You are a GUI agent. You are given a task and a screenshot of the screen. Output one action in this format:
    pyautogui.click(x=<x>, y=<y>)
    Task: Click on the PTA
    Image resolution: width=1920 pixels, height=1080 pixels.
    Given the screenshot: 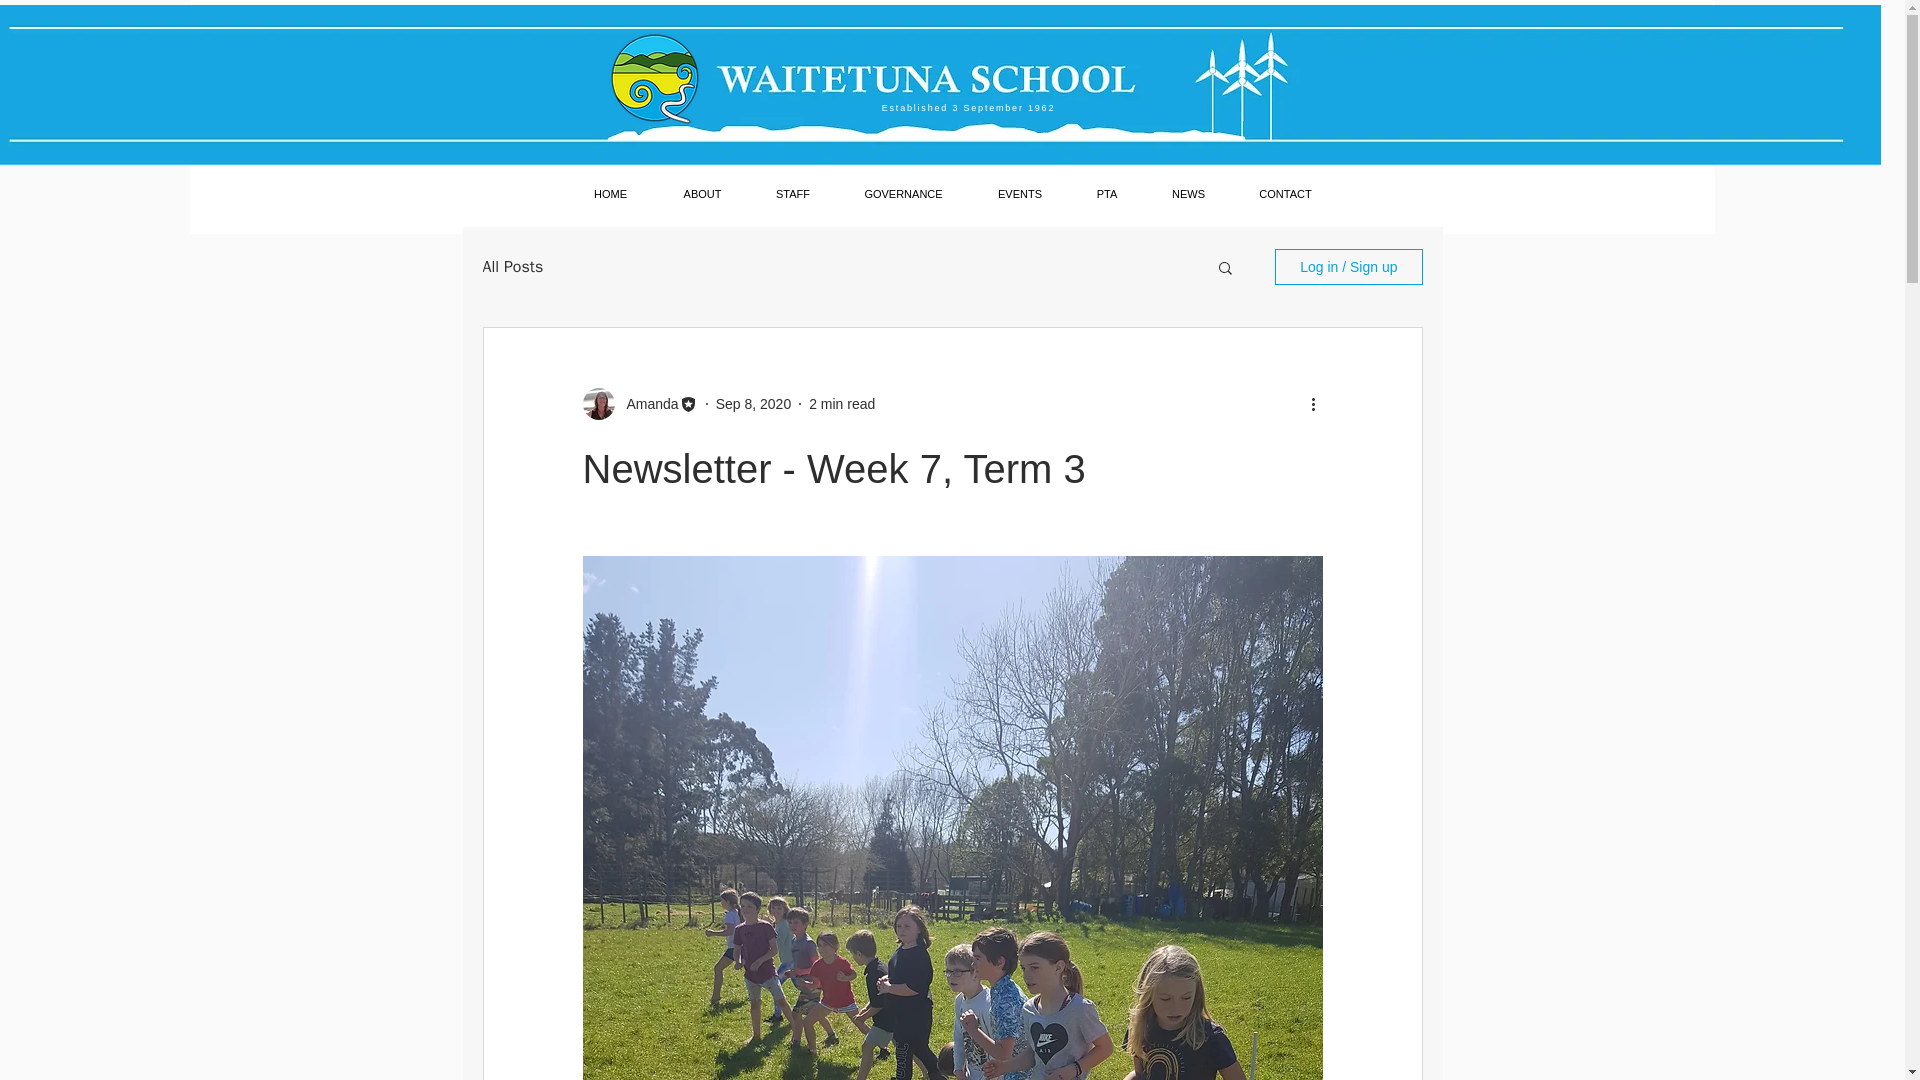 What is the action you would take?
    pyautogui.click(x=1106, y=194)
    